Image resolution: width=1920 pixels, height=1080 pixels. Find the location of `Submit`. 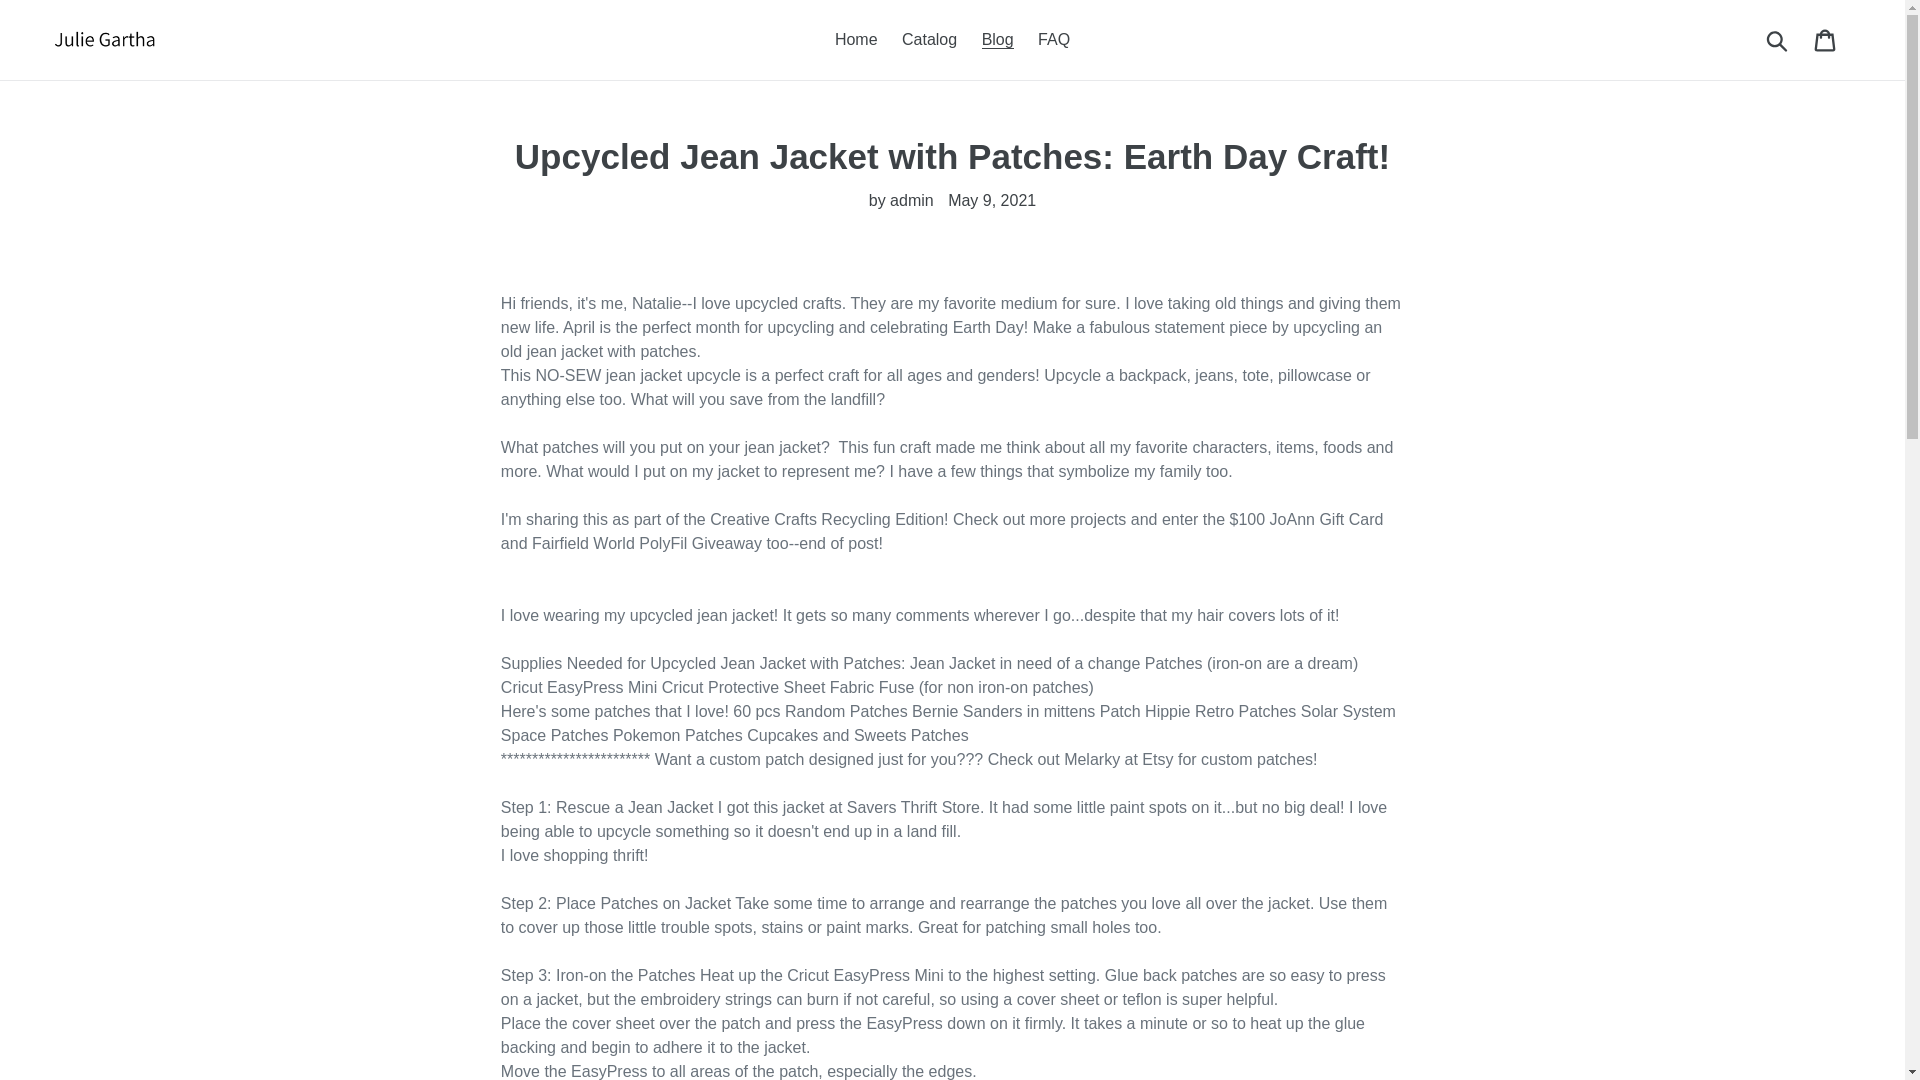

Submit is located at coordinates (1778, 40).